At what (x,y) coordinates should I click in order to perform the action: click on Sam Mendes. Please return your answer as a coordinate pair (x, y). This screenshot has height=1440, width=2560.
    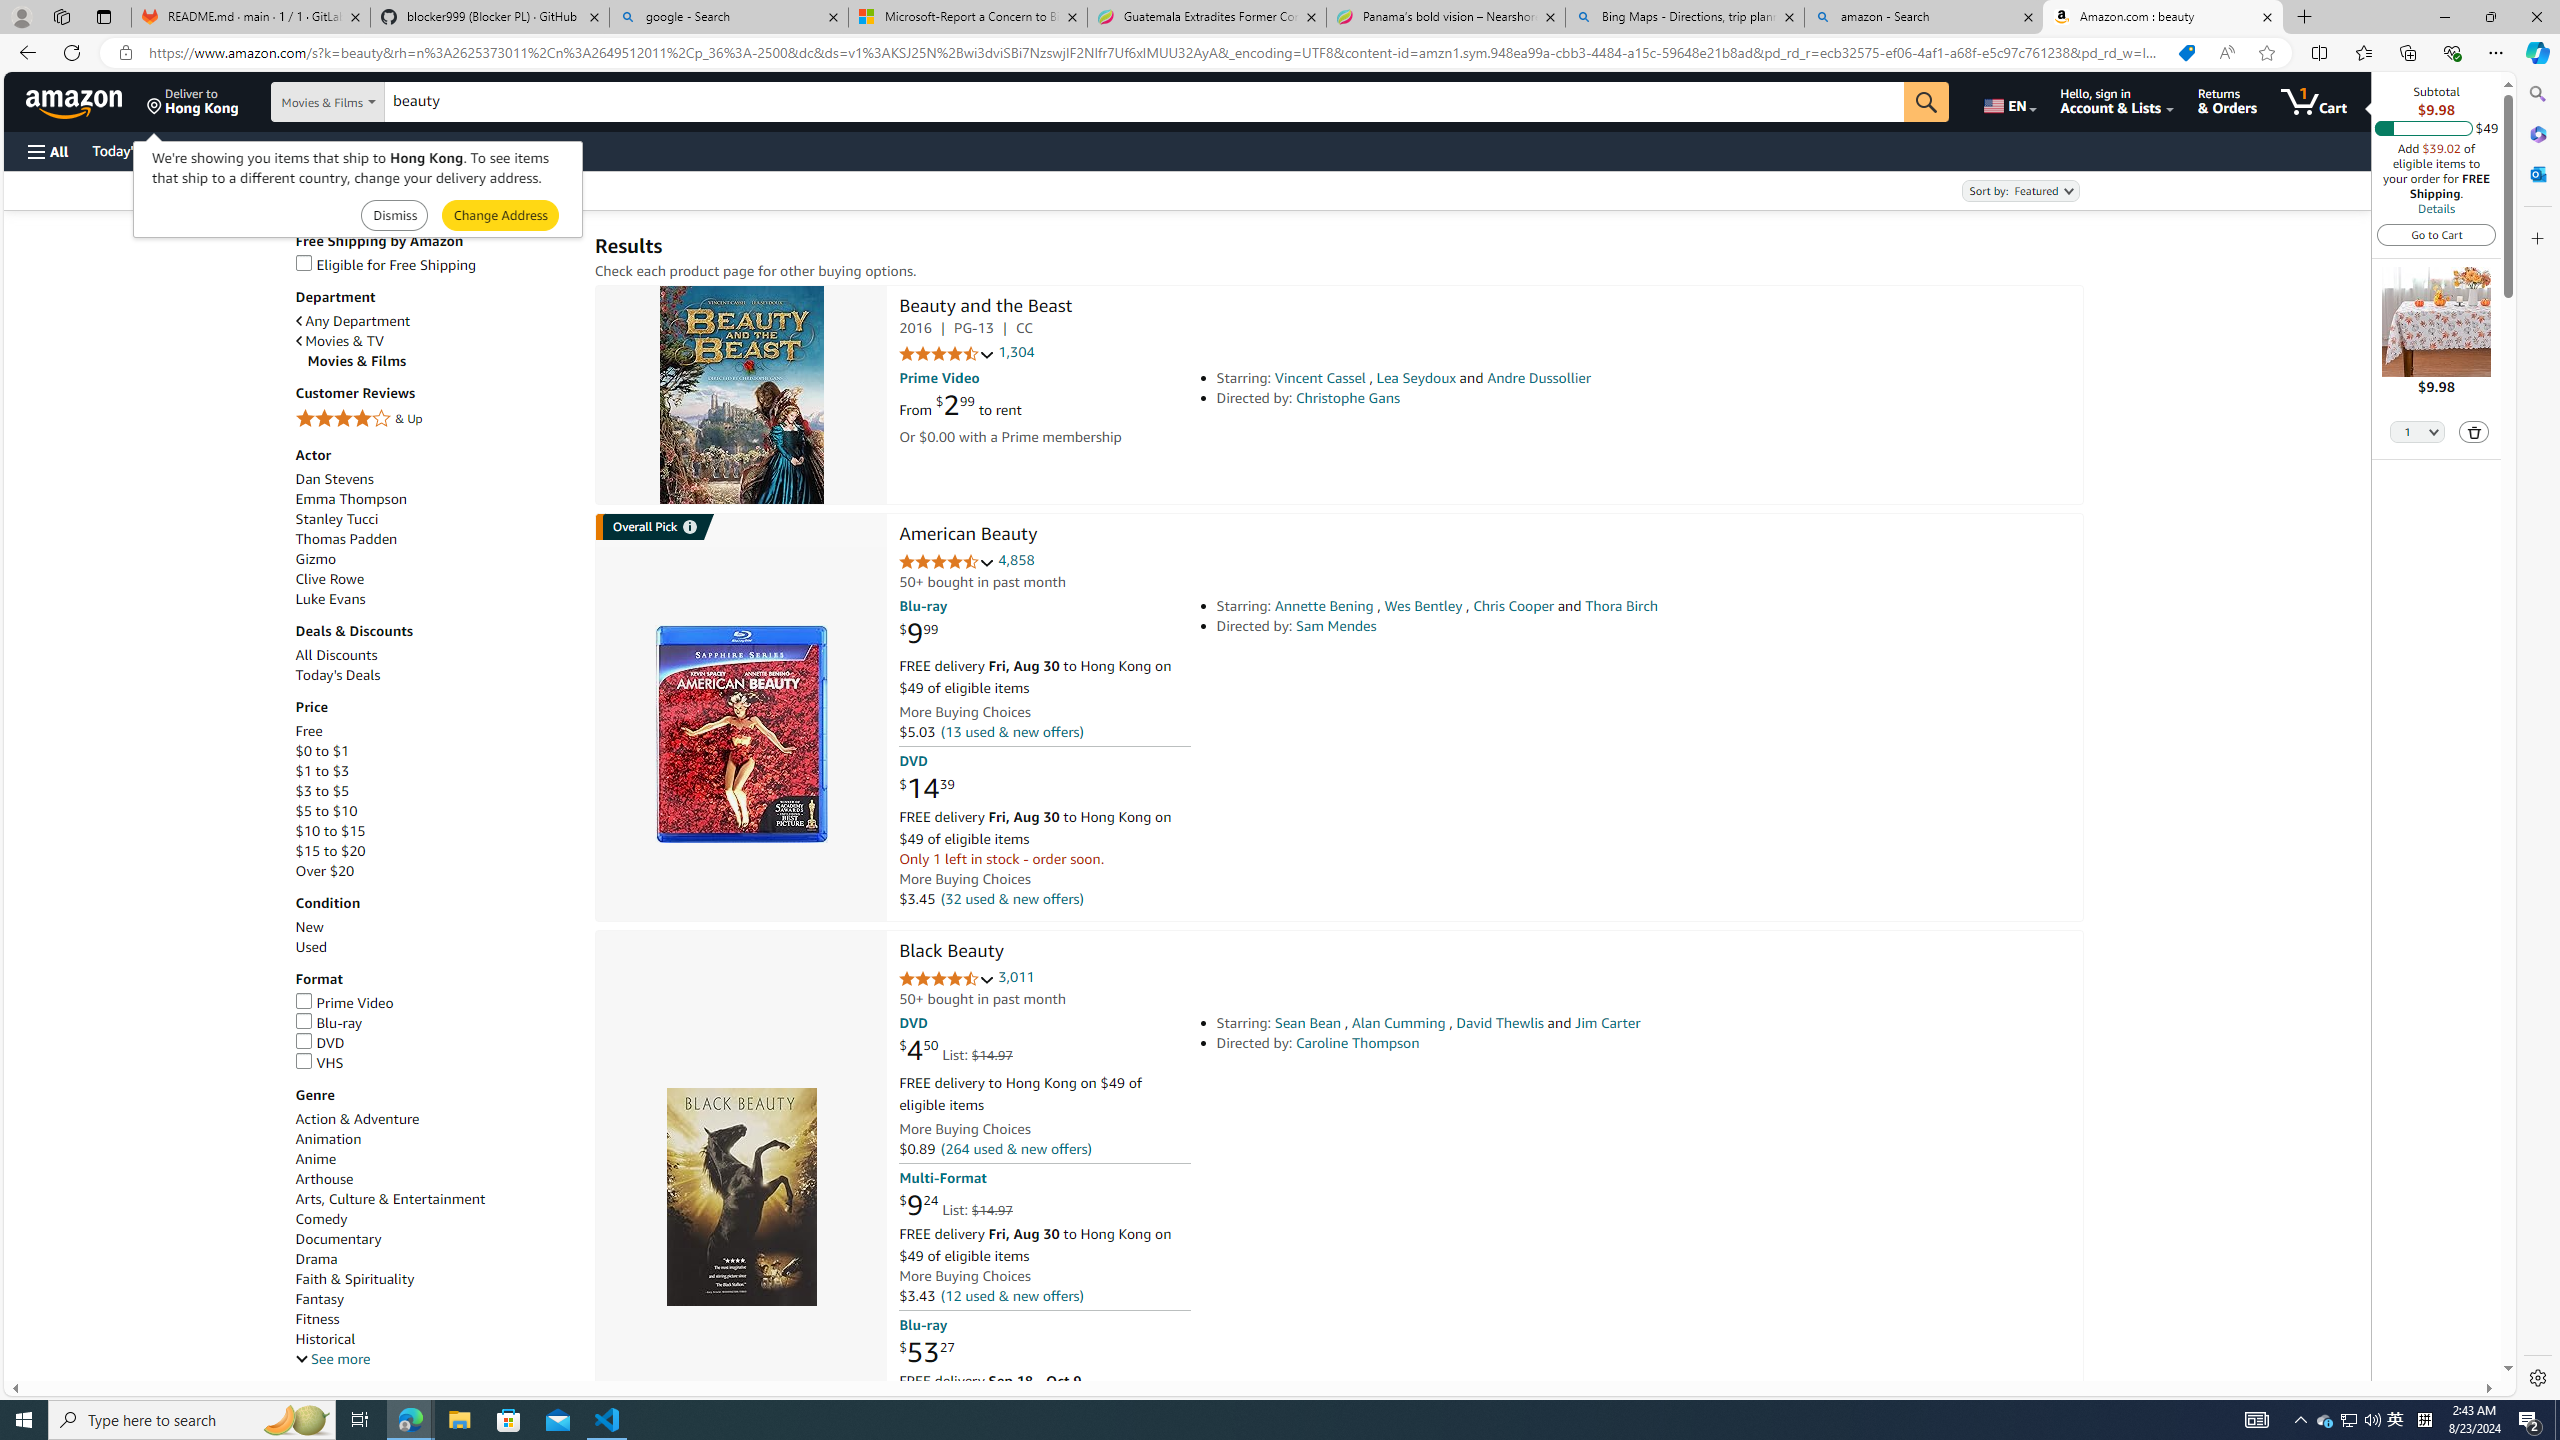
    Looking at the image, I should click on (1336, 626).